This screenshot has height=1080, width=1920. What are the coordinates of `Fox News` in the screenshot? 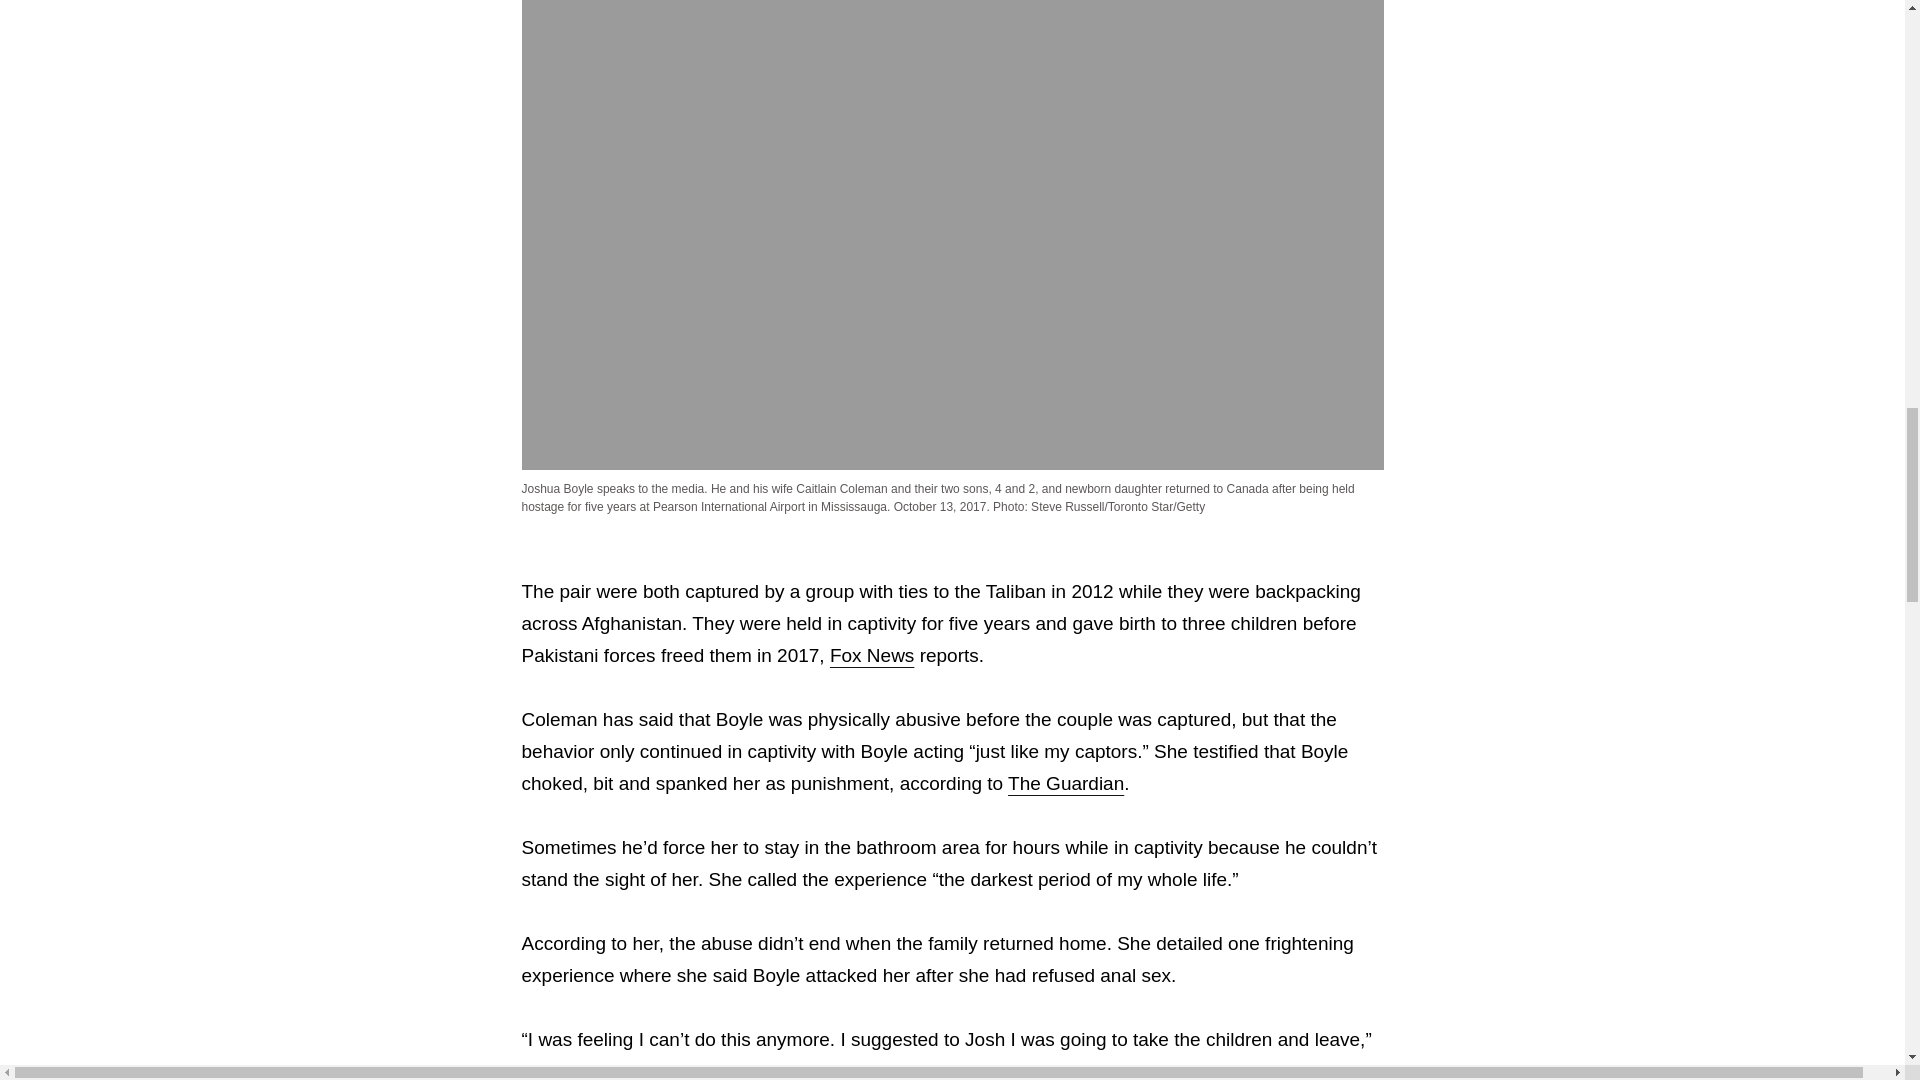 It's located at (871, 655).